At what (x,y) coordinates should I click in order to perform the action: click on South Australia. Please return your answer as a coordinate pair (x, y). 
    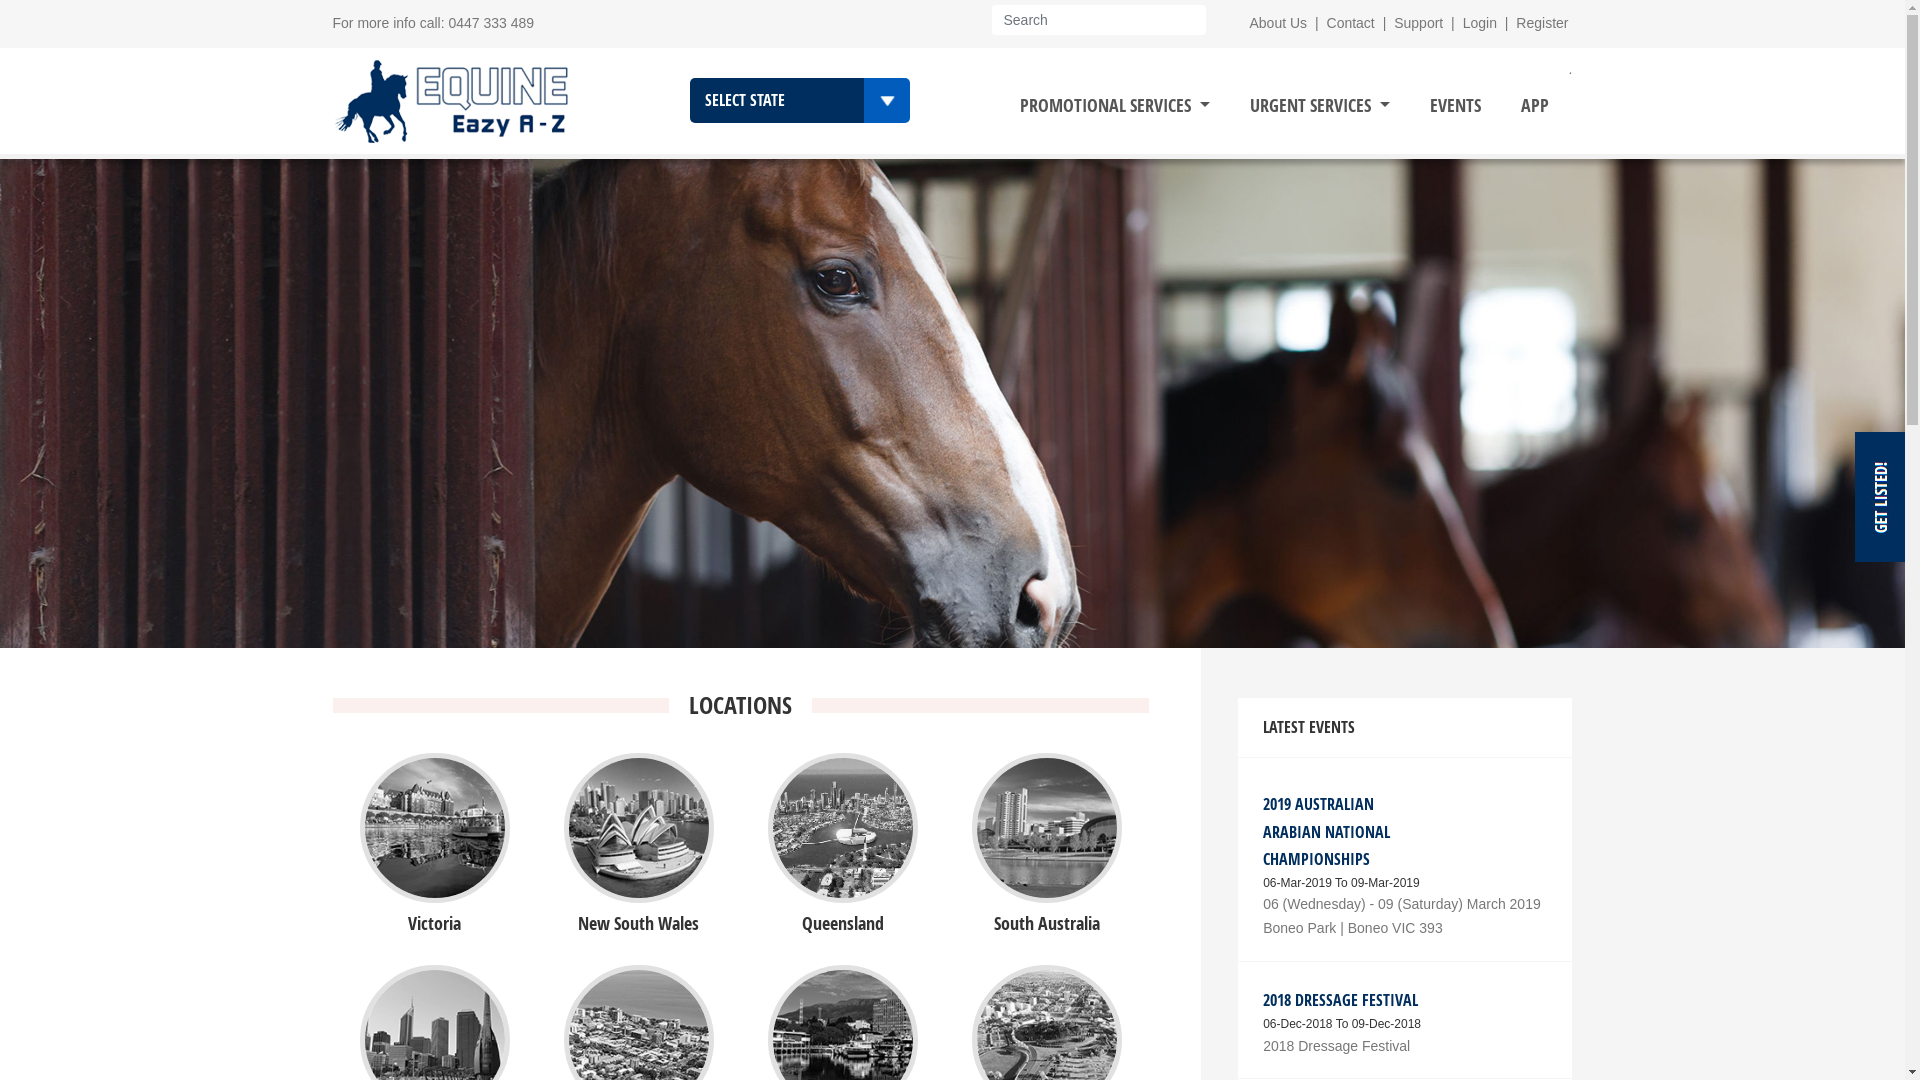
    Looking at the image, I should click on (1047, 880).